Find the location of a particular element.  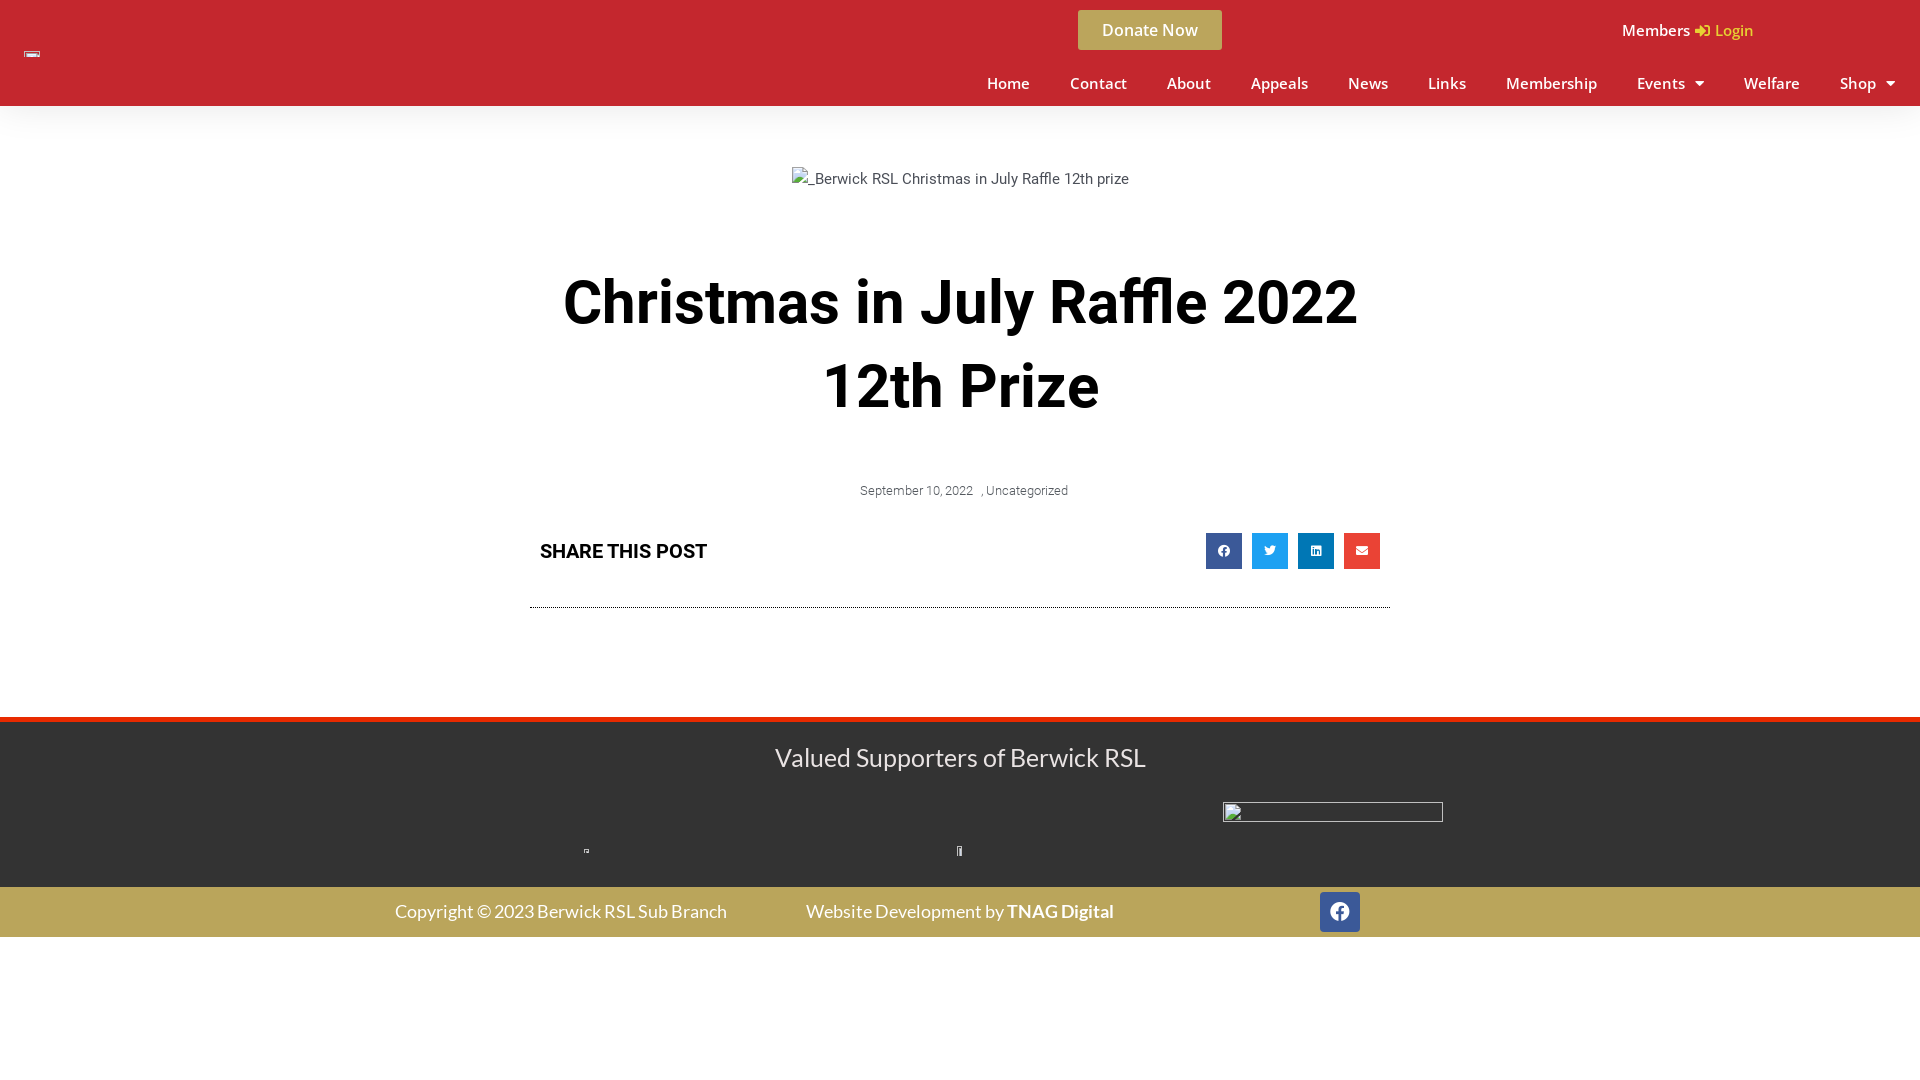

Facebook is located at coordinates (1340, 912).